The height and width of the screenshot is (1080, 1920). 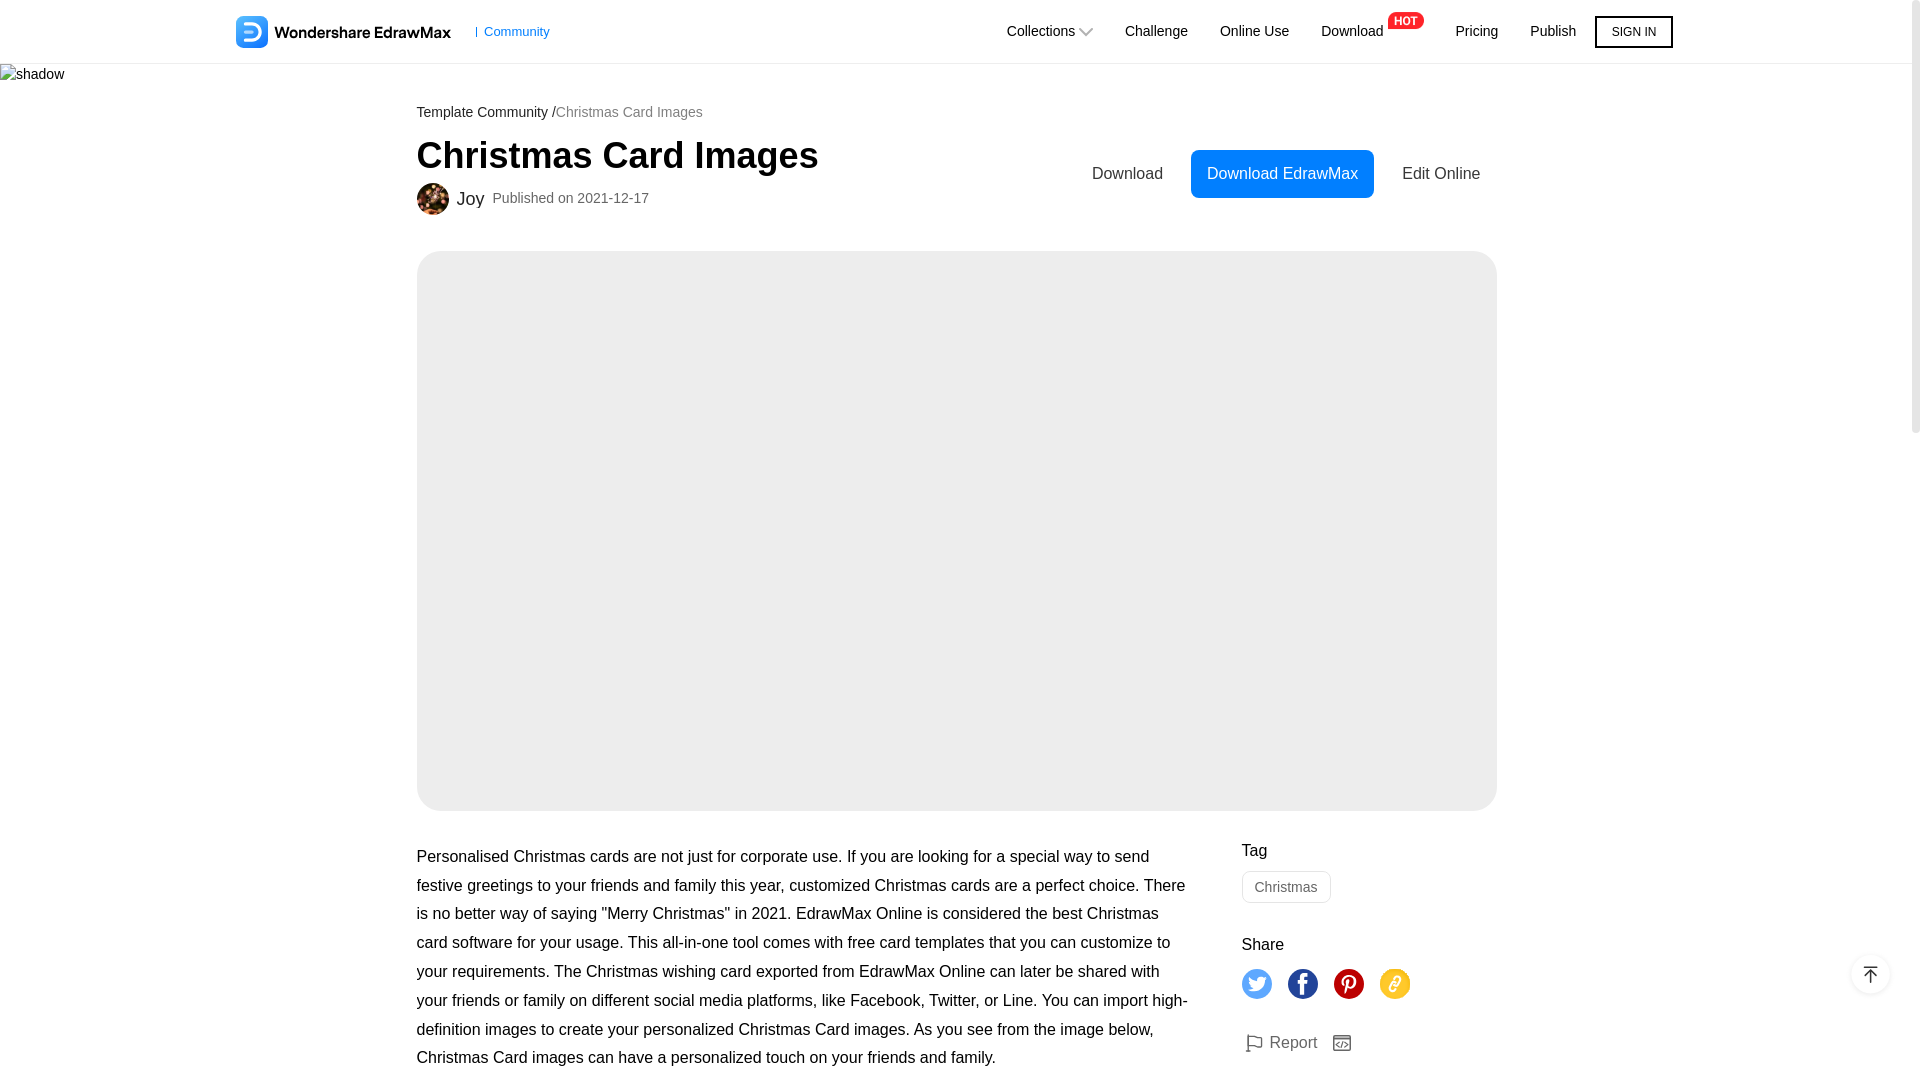 I want to click on SIGN IN, so click(x=1634, y=29).